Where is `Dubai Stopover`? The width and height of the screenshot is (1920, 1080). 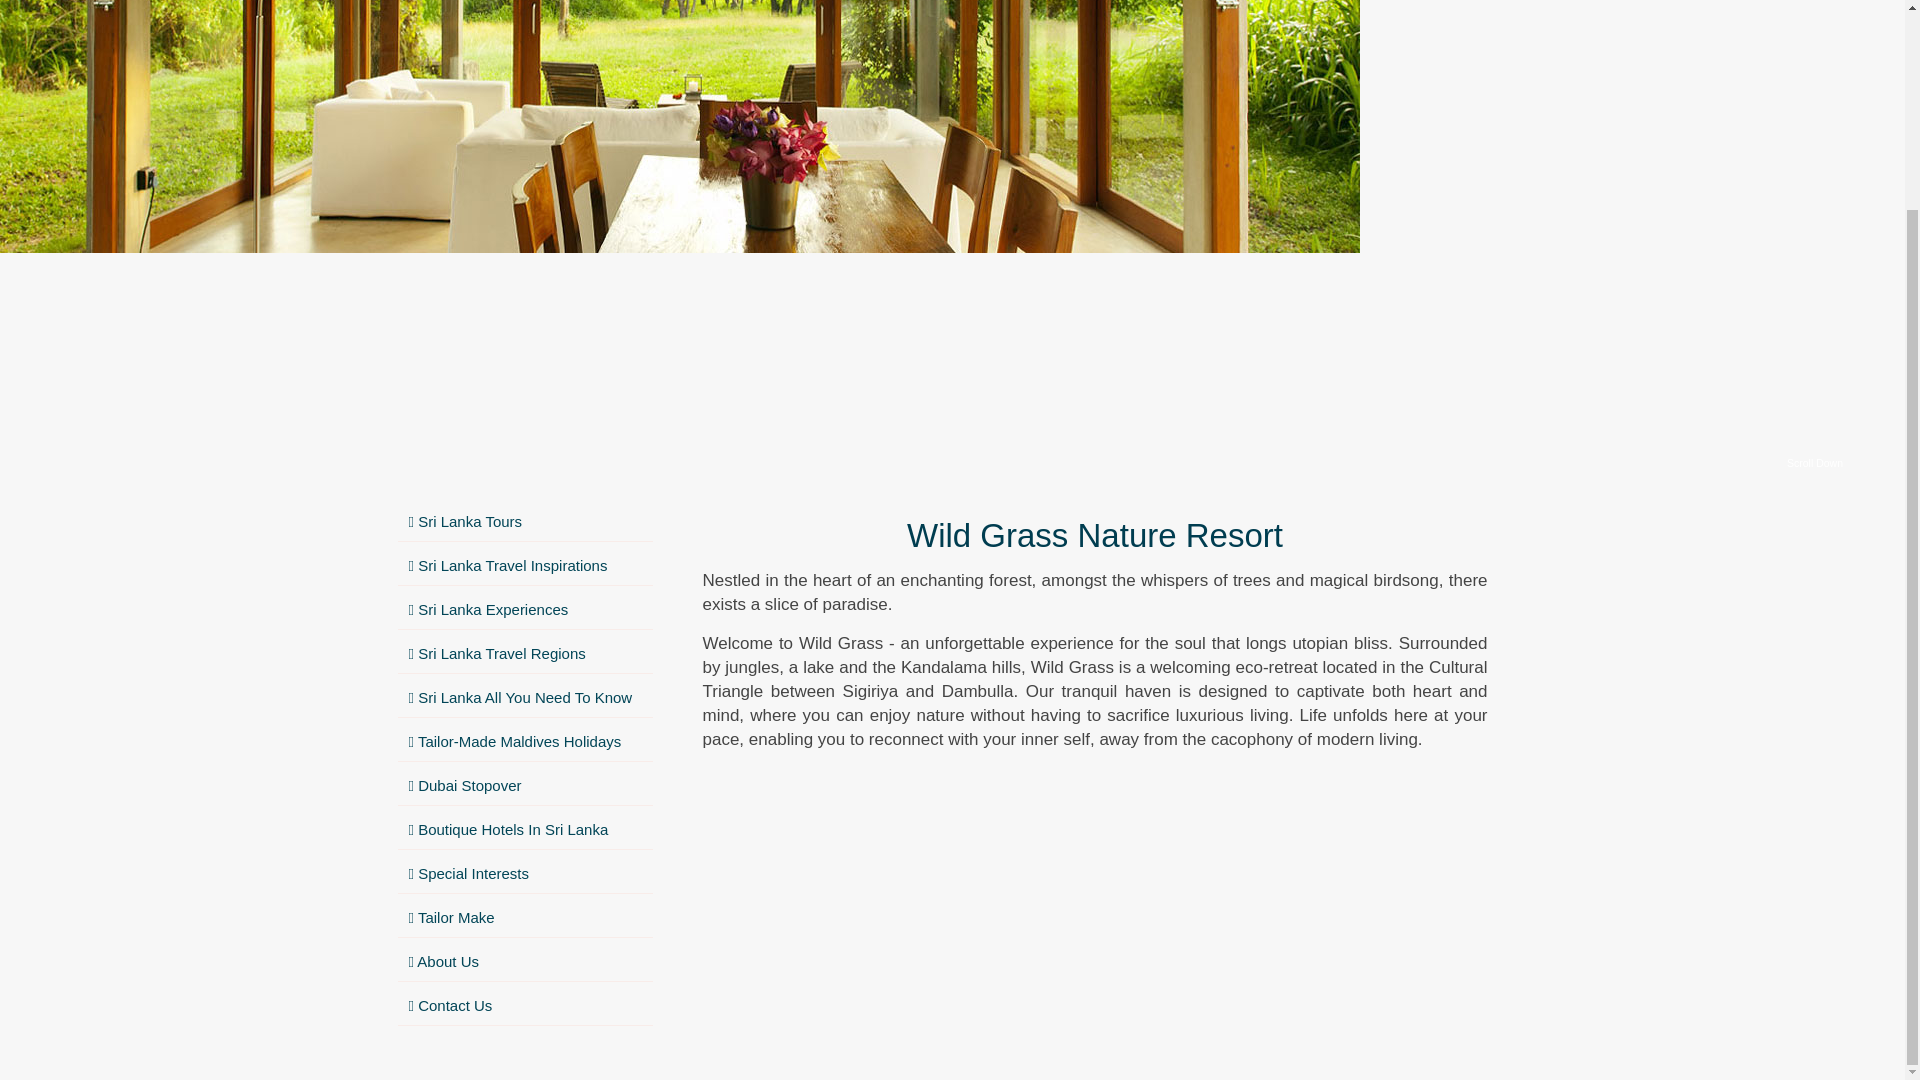
Dubai Stopover is located at coordinates (524, 786).